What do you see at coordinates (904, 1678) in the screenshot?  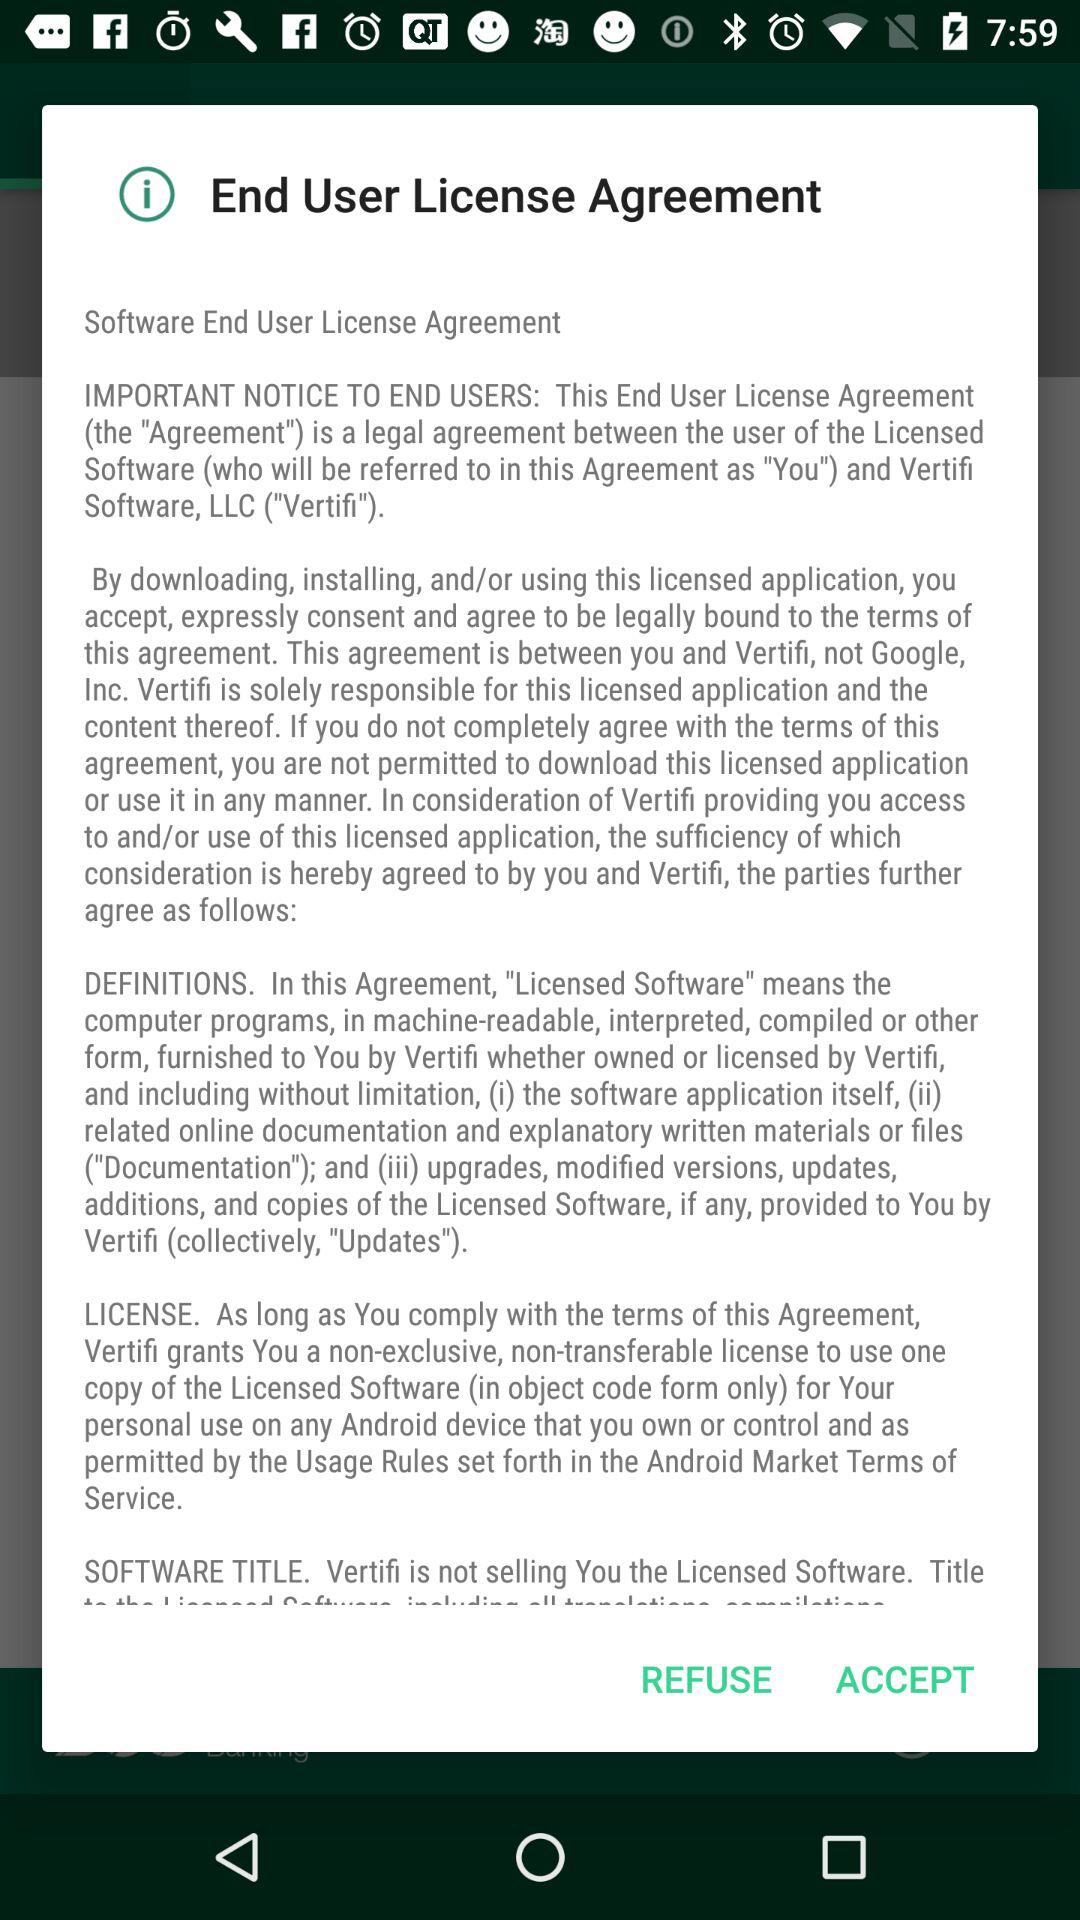 I see `tap the item to the right of the refuse item` at bounding box center [904, 1678].